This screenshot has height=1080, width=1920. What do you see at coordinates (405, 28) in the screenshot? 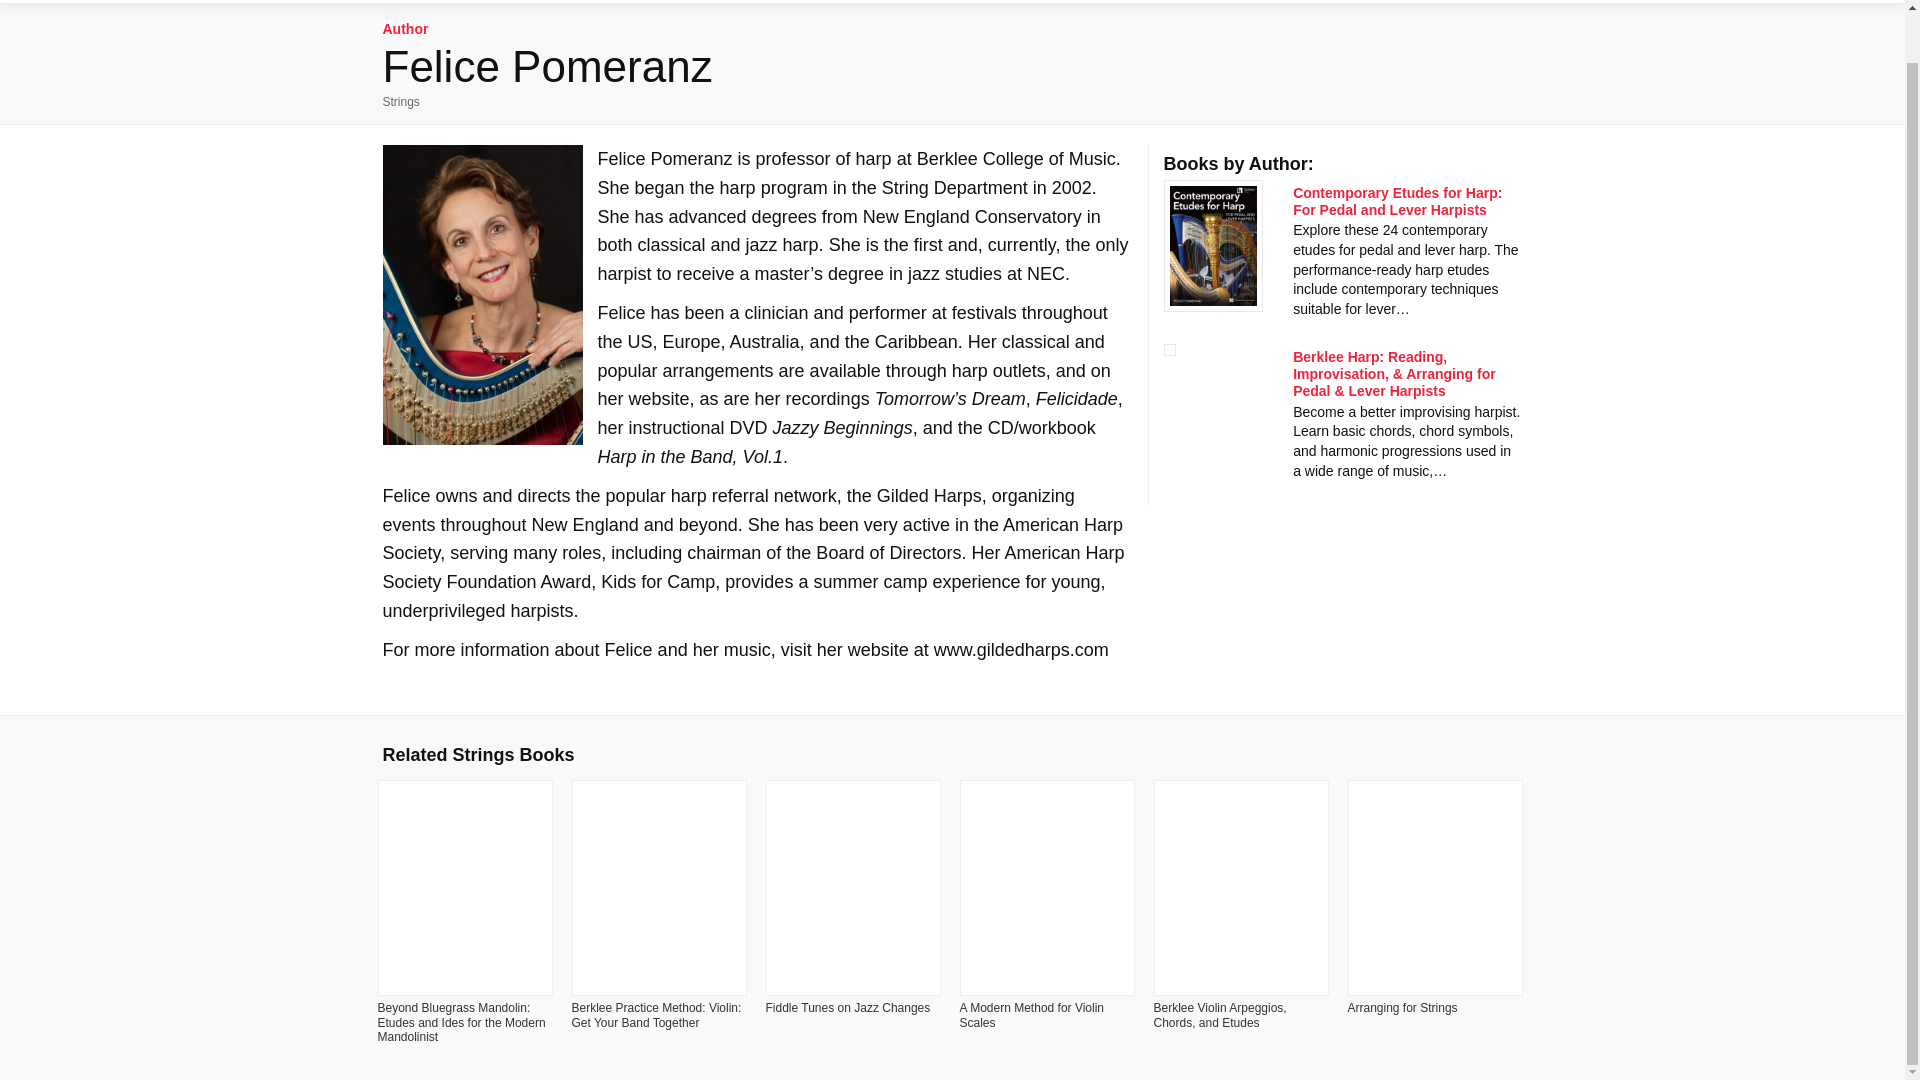
I see `Author` at bounding box center [405, 28].